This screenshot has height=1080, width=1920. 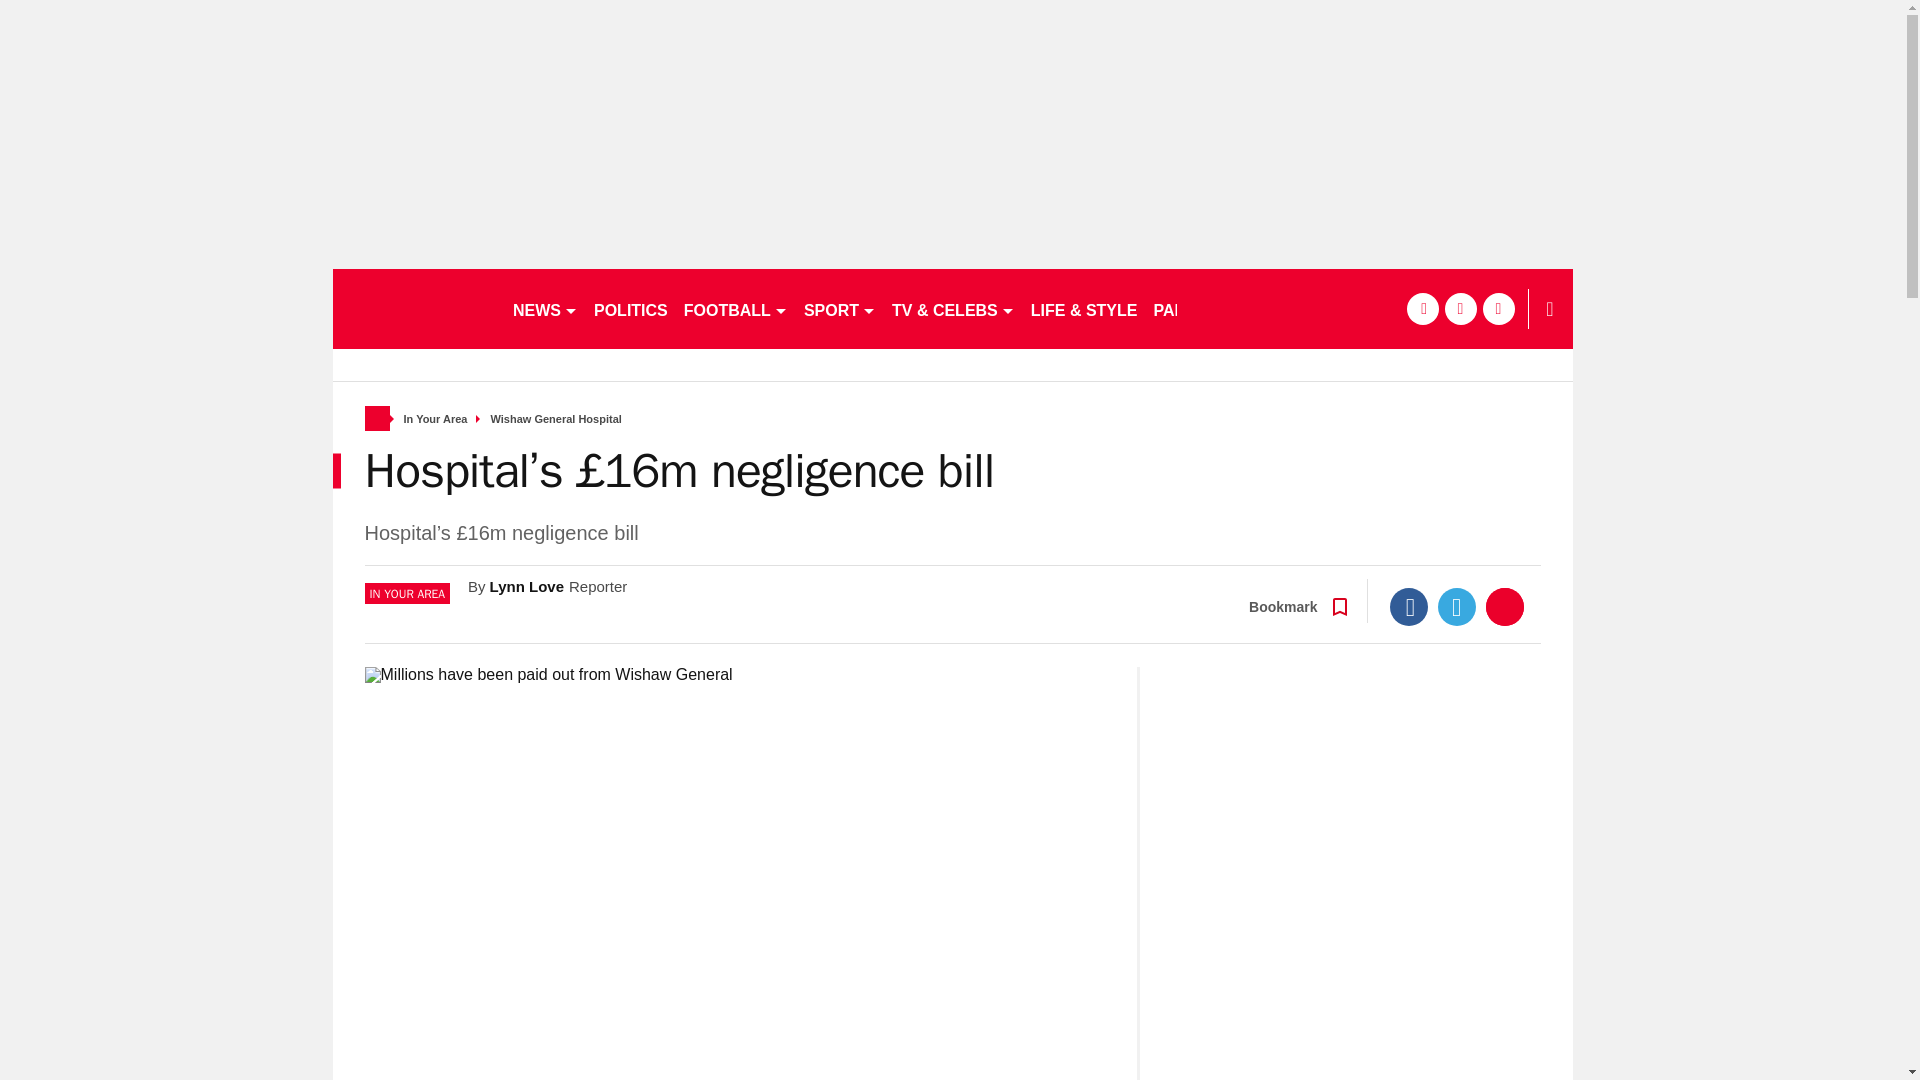 What do you see at coordinates (544, 308) in the screenshot?
I see `NEWS` at bounding box center [544, 308].